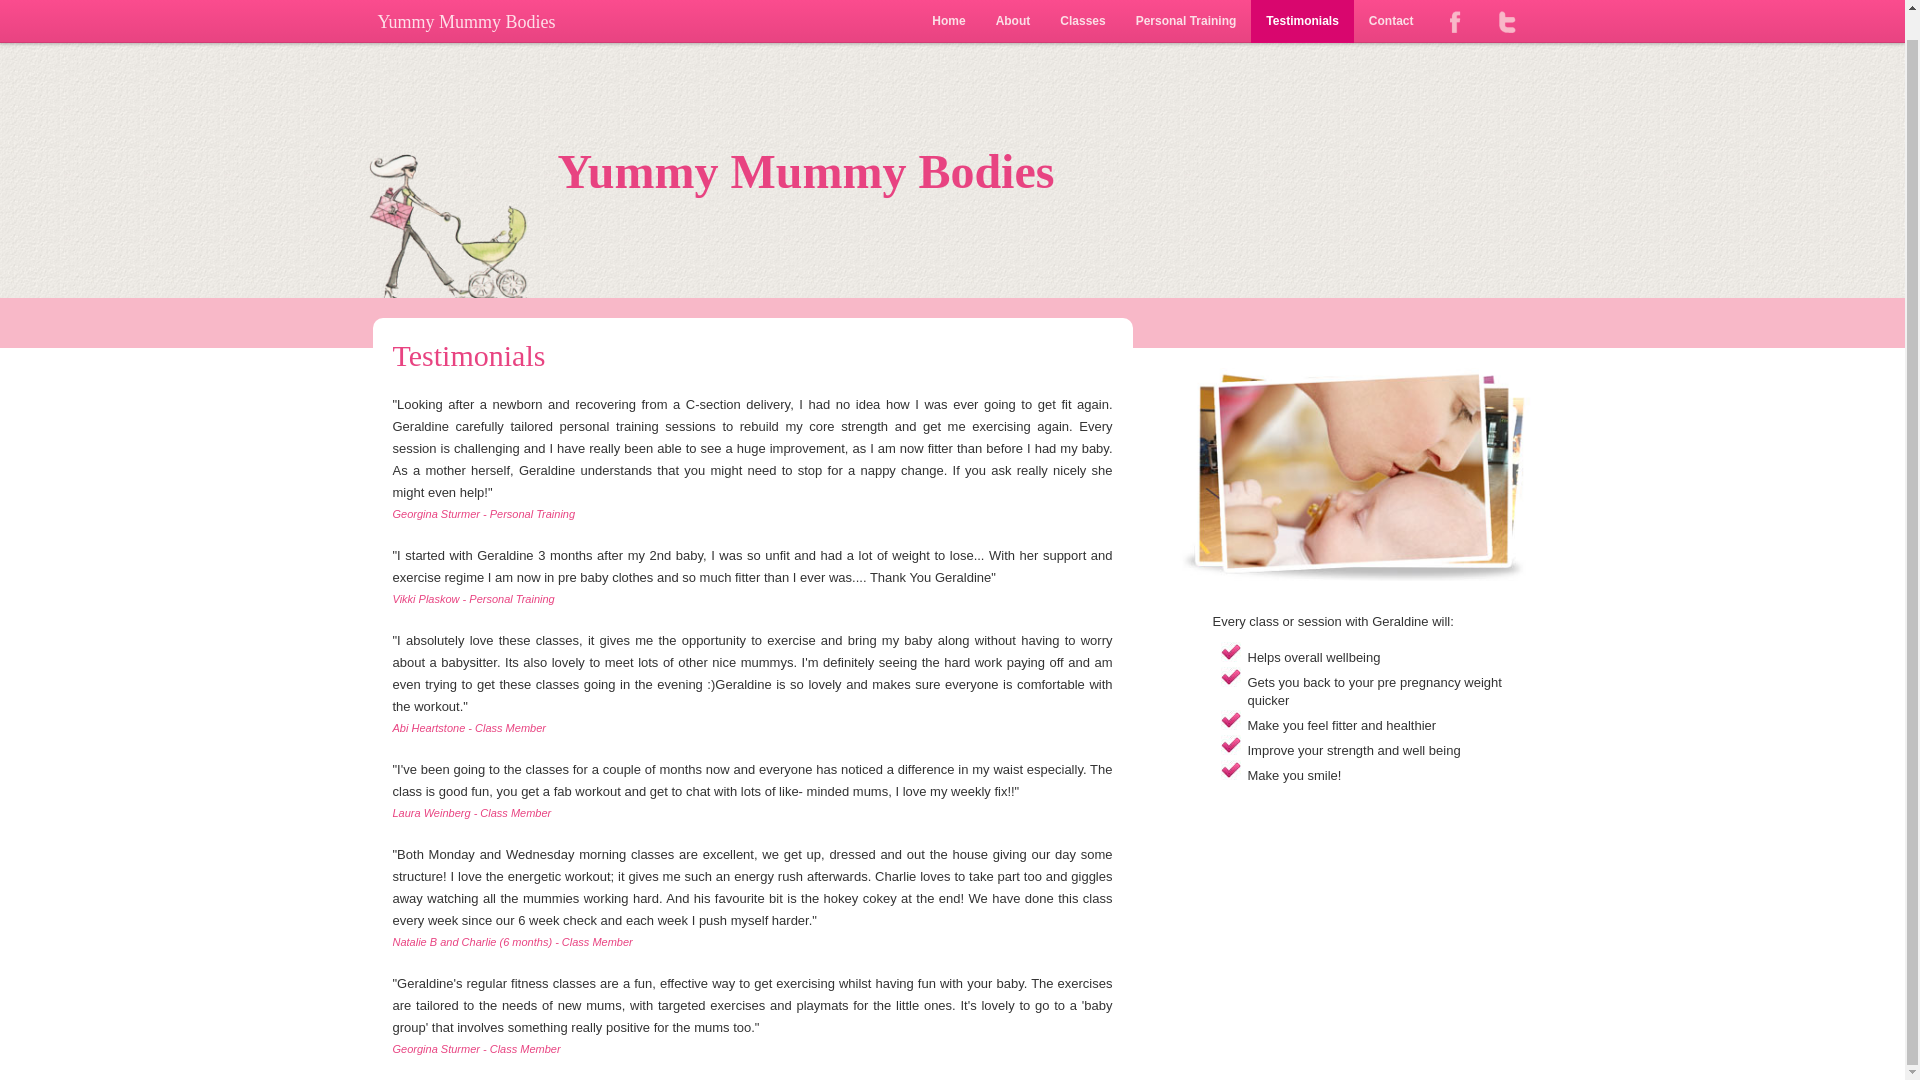 The image size is (1920, 1080). Describe the element at coordinates (1082, 8) in the screenshot. I see `Classes` at that location.